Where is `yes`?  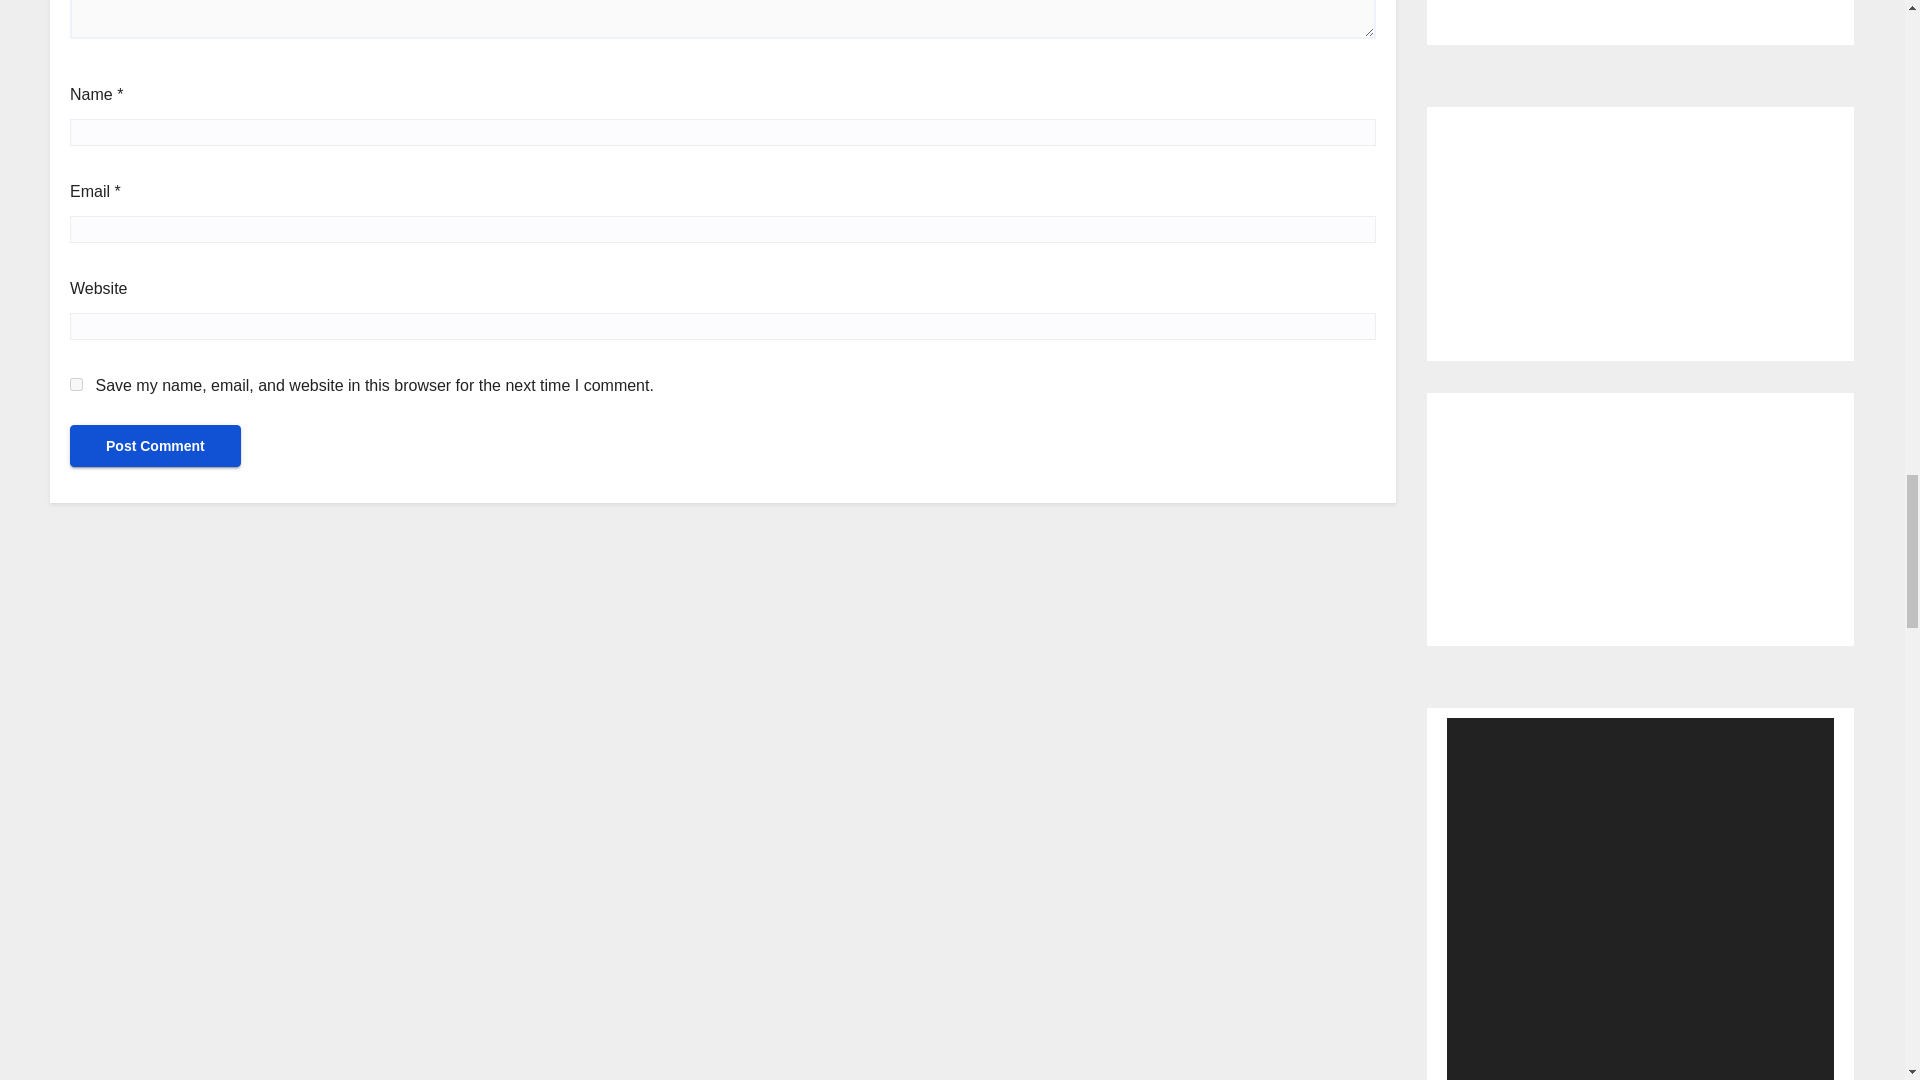 yes is located at coordinates (76, 384).